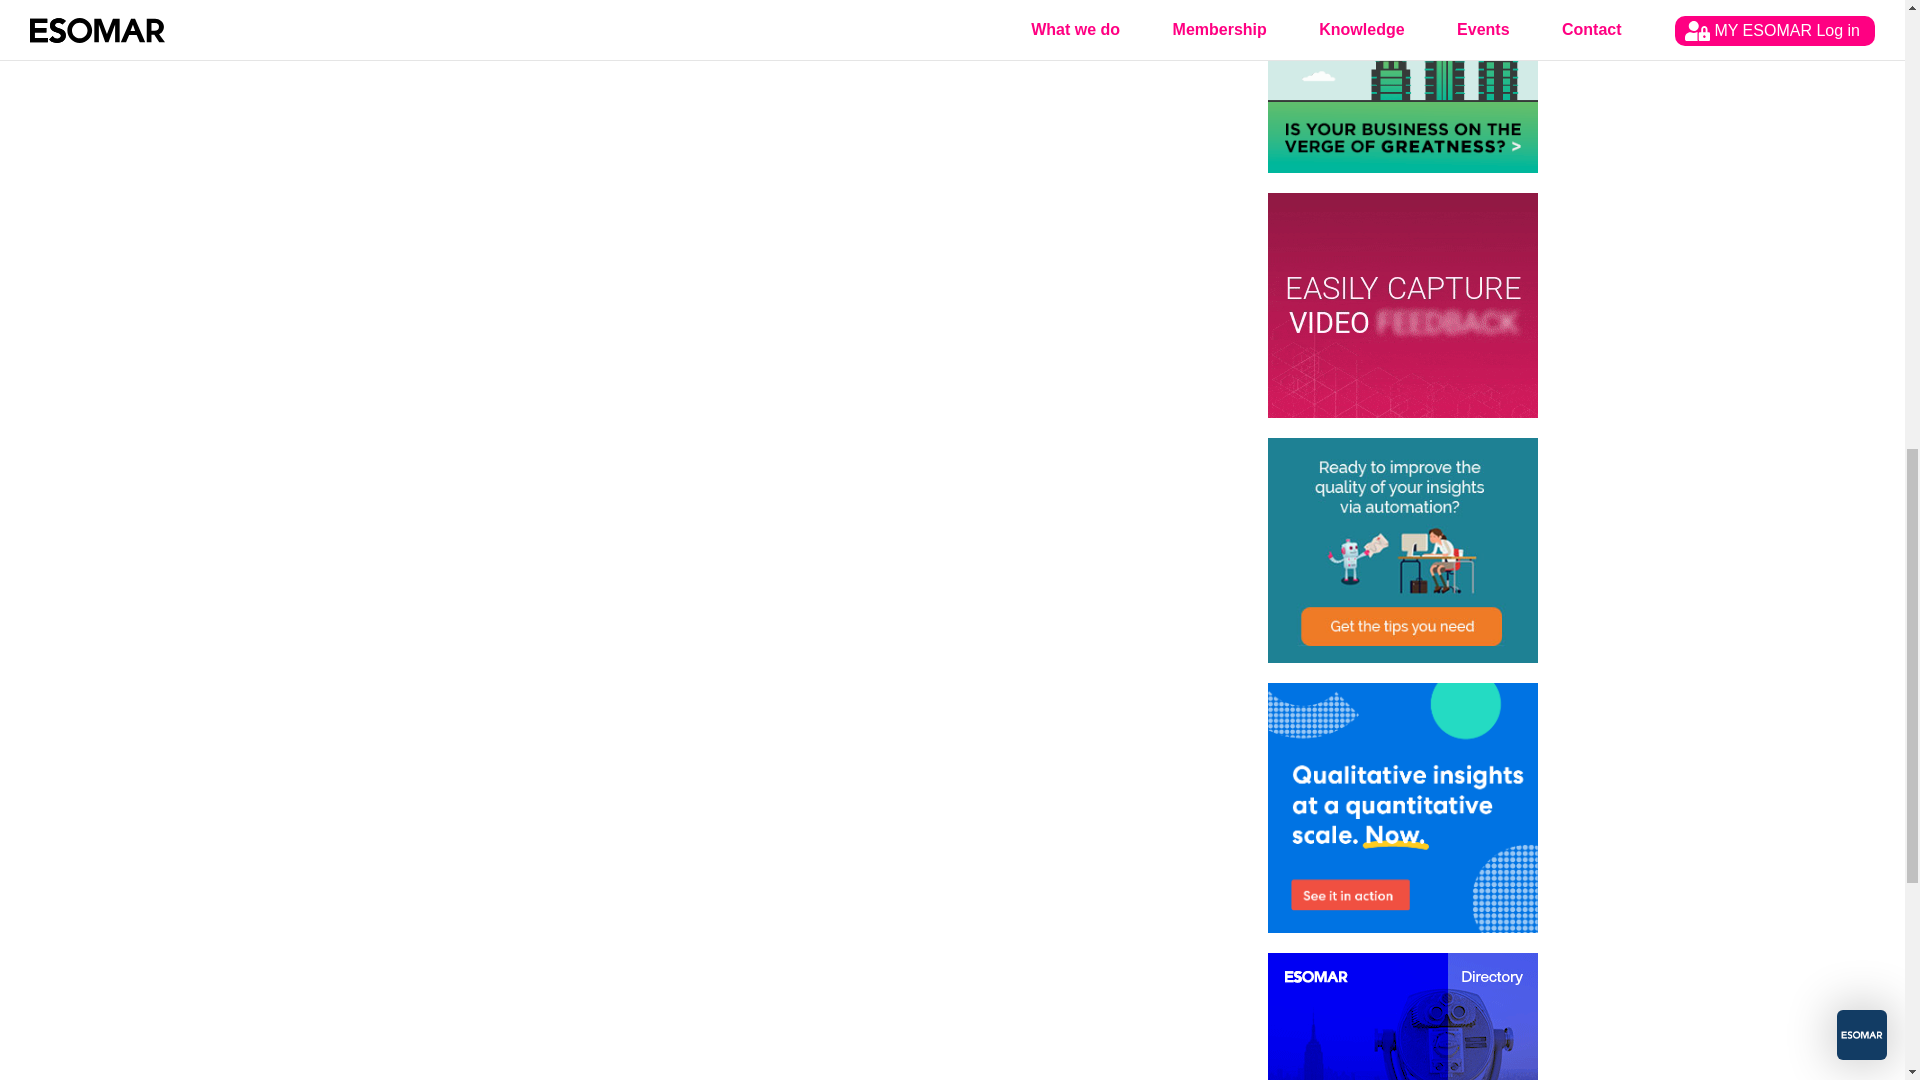 Image resolution: width=1920 pixels, height=1080 pixels. What do you see at coordinates (1402, 305) in the screenshot?
I see `VOX POP` at bounding box center [1402, 305].